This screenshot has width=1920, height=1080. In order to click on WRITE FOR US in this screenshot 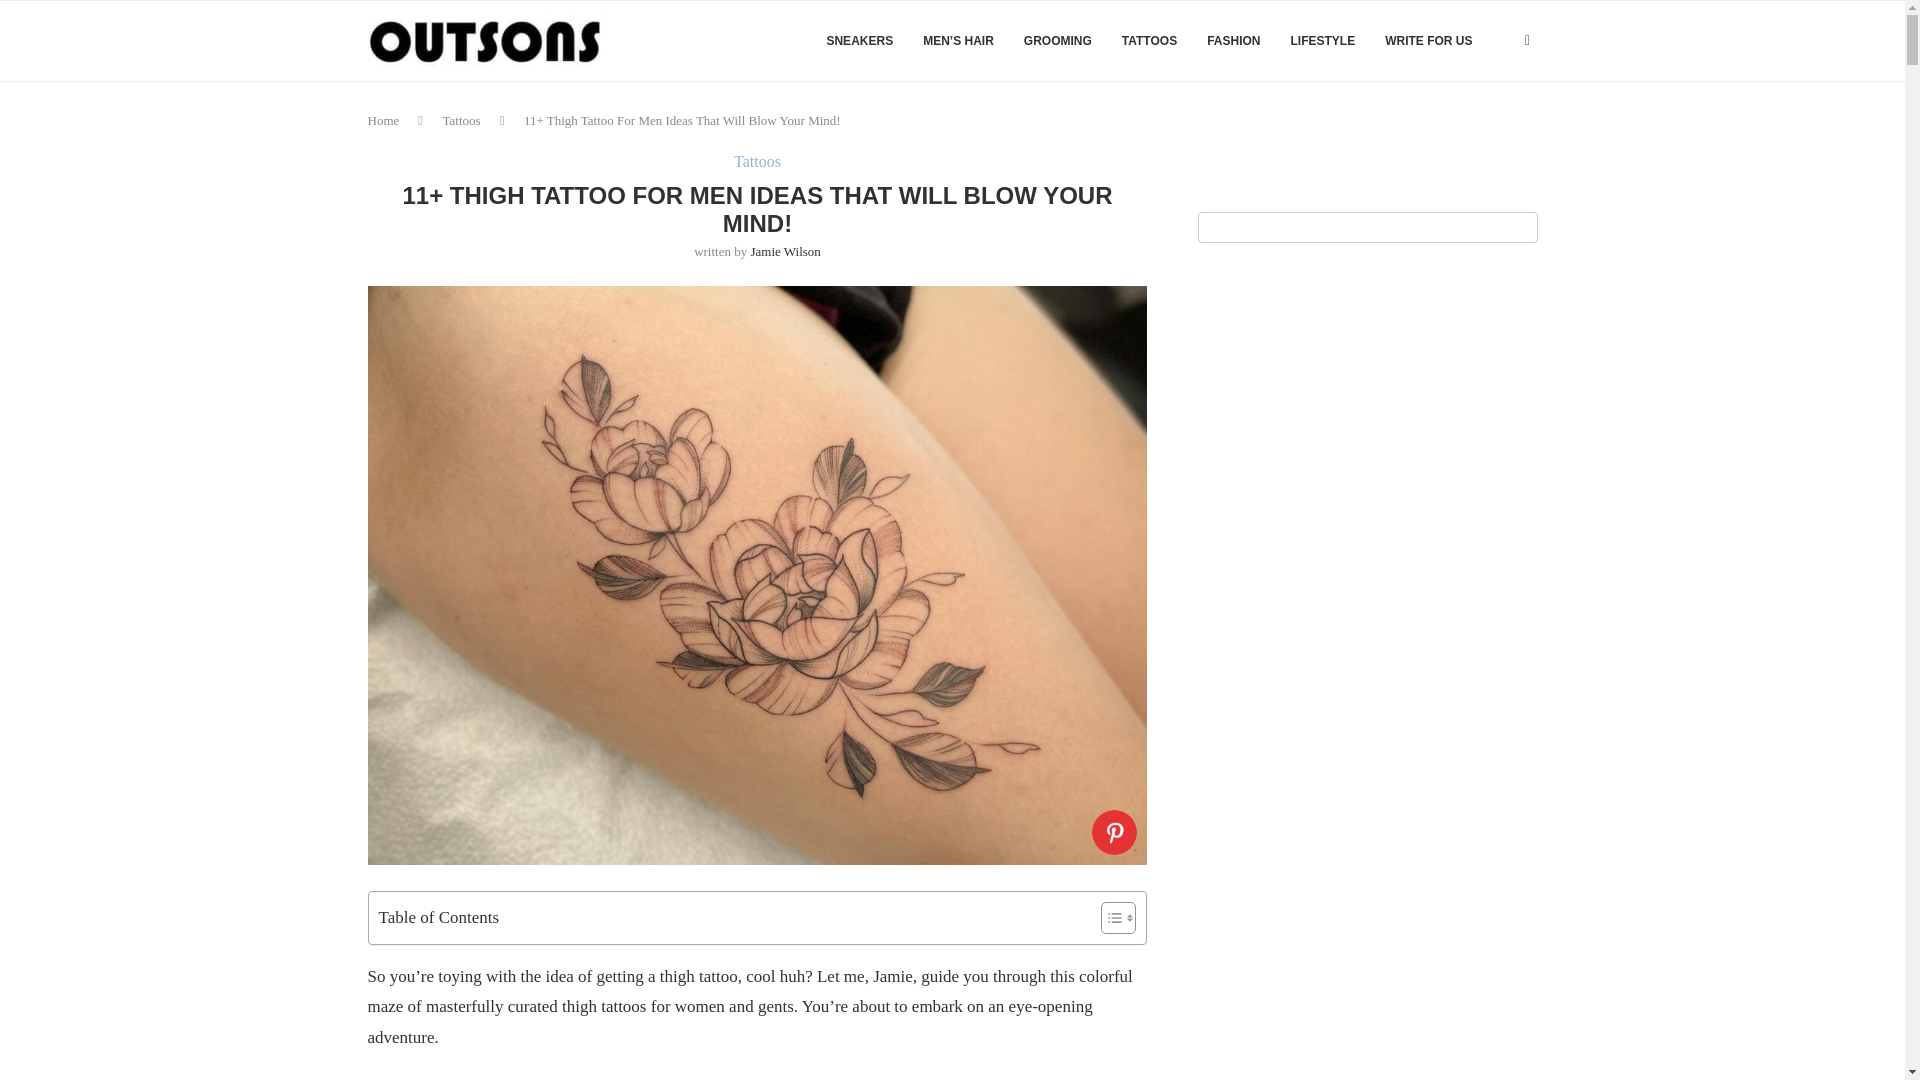, I will do `click(1428, 41)`.